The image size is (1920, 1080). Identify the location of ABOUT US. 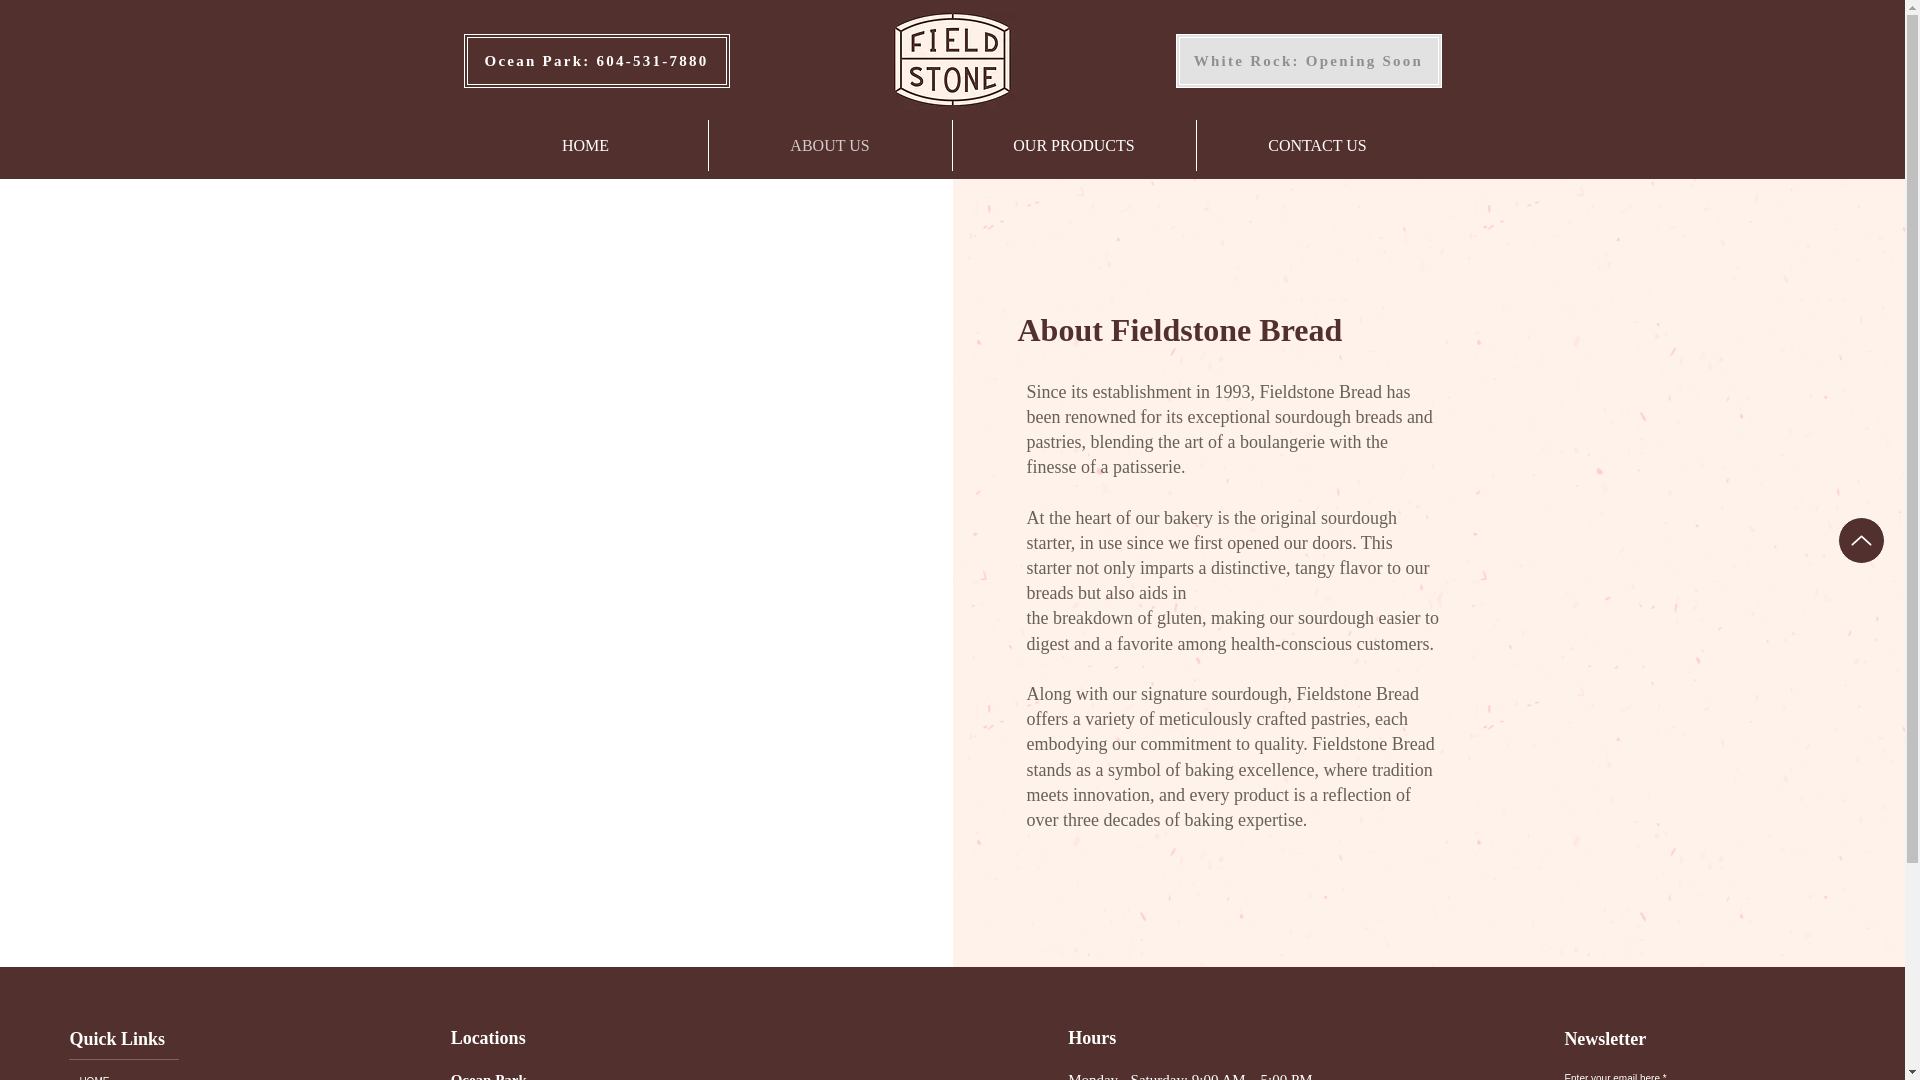
(829, 144).